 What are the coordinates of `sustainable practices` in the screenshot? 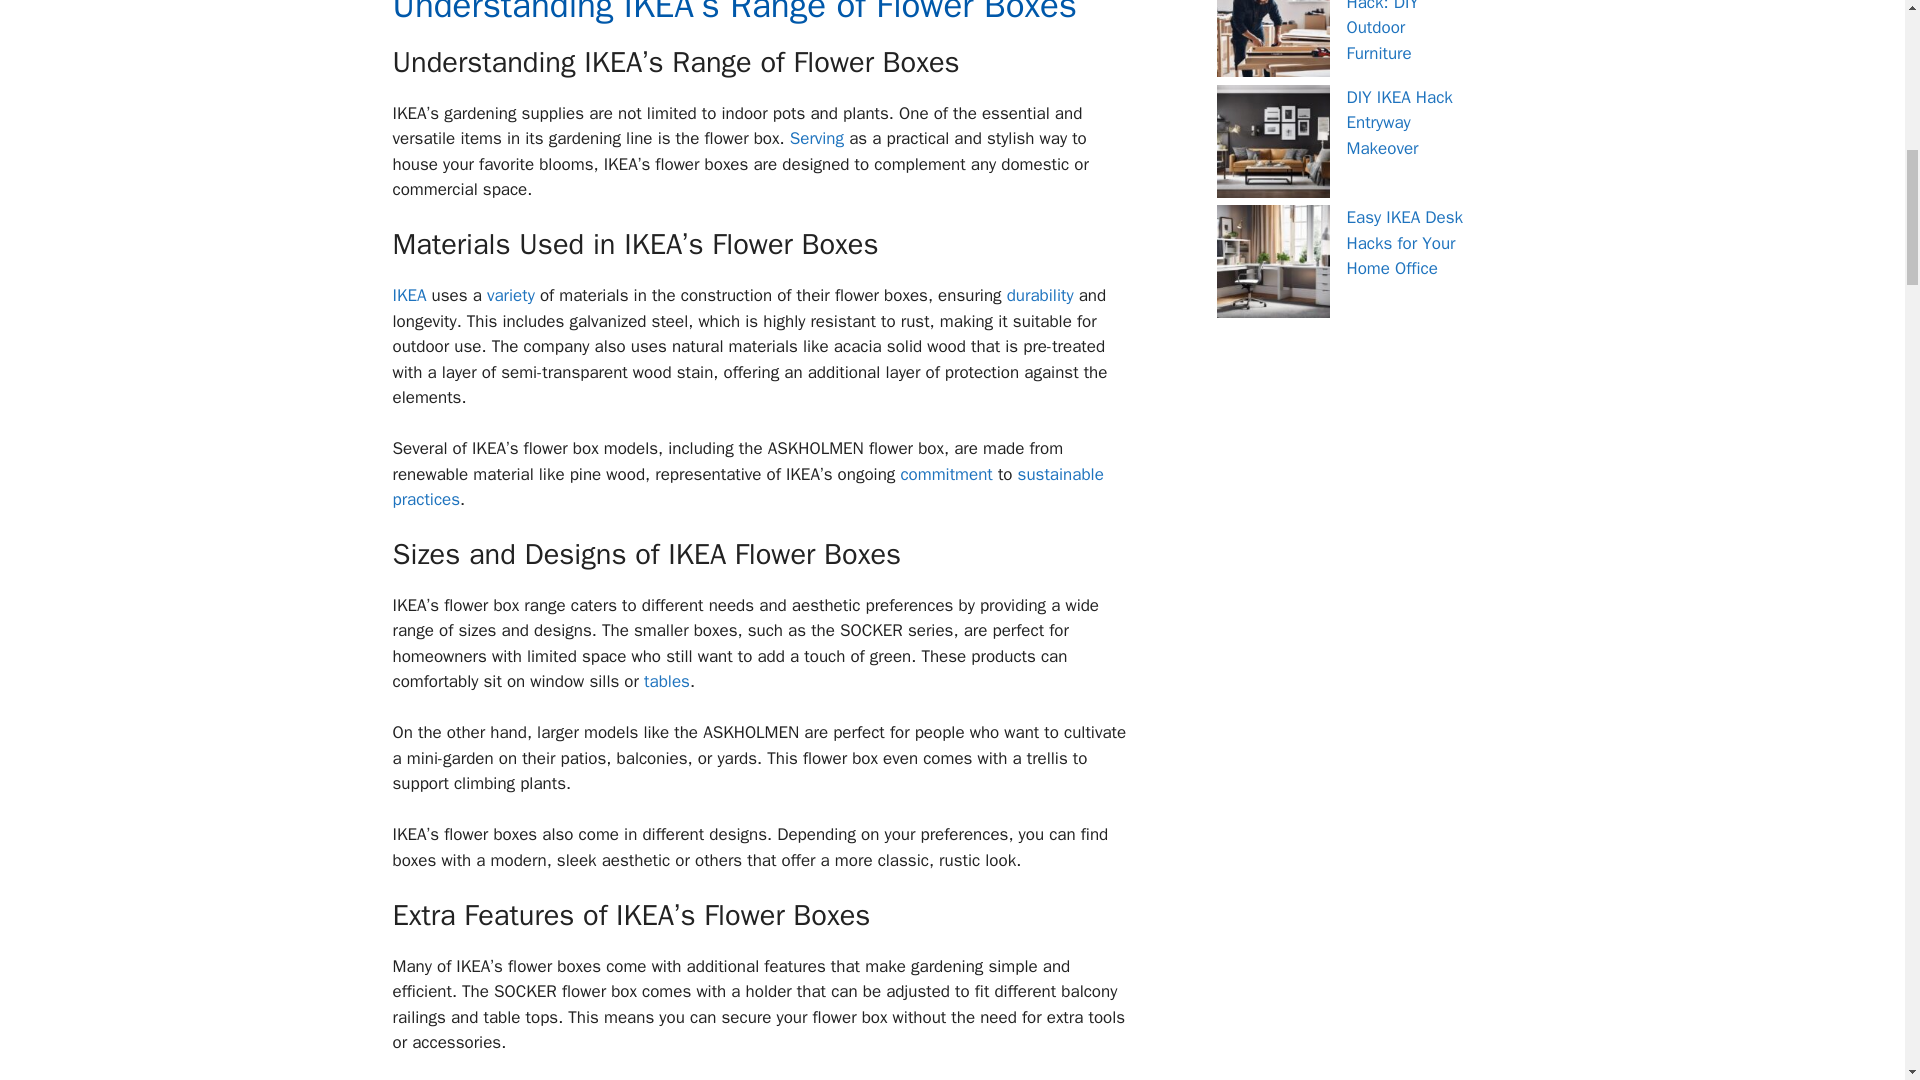 It's located at (746, 487).